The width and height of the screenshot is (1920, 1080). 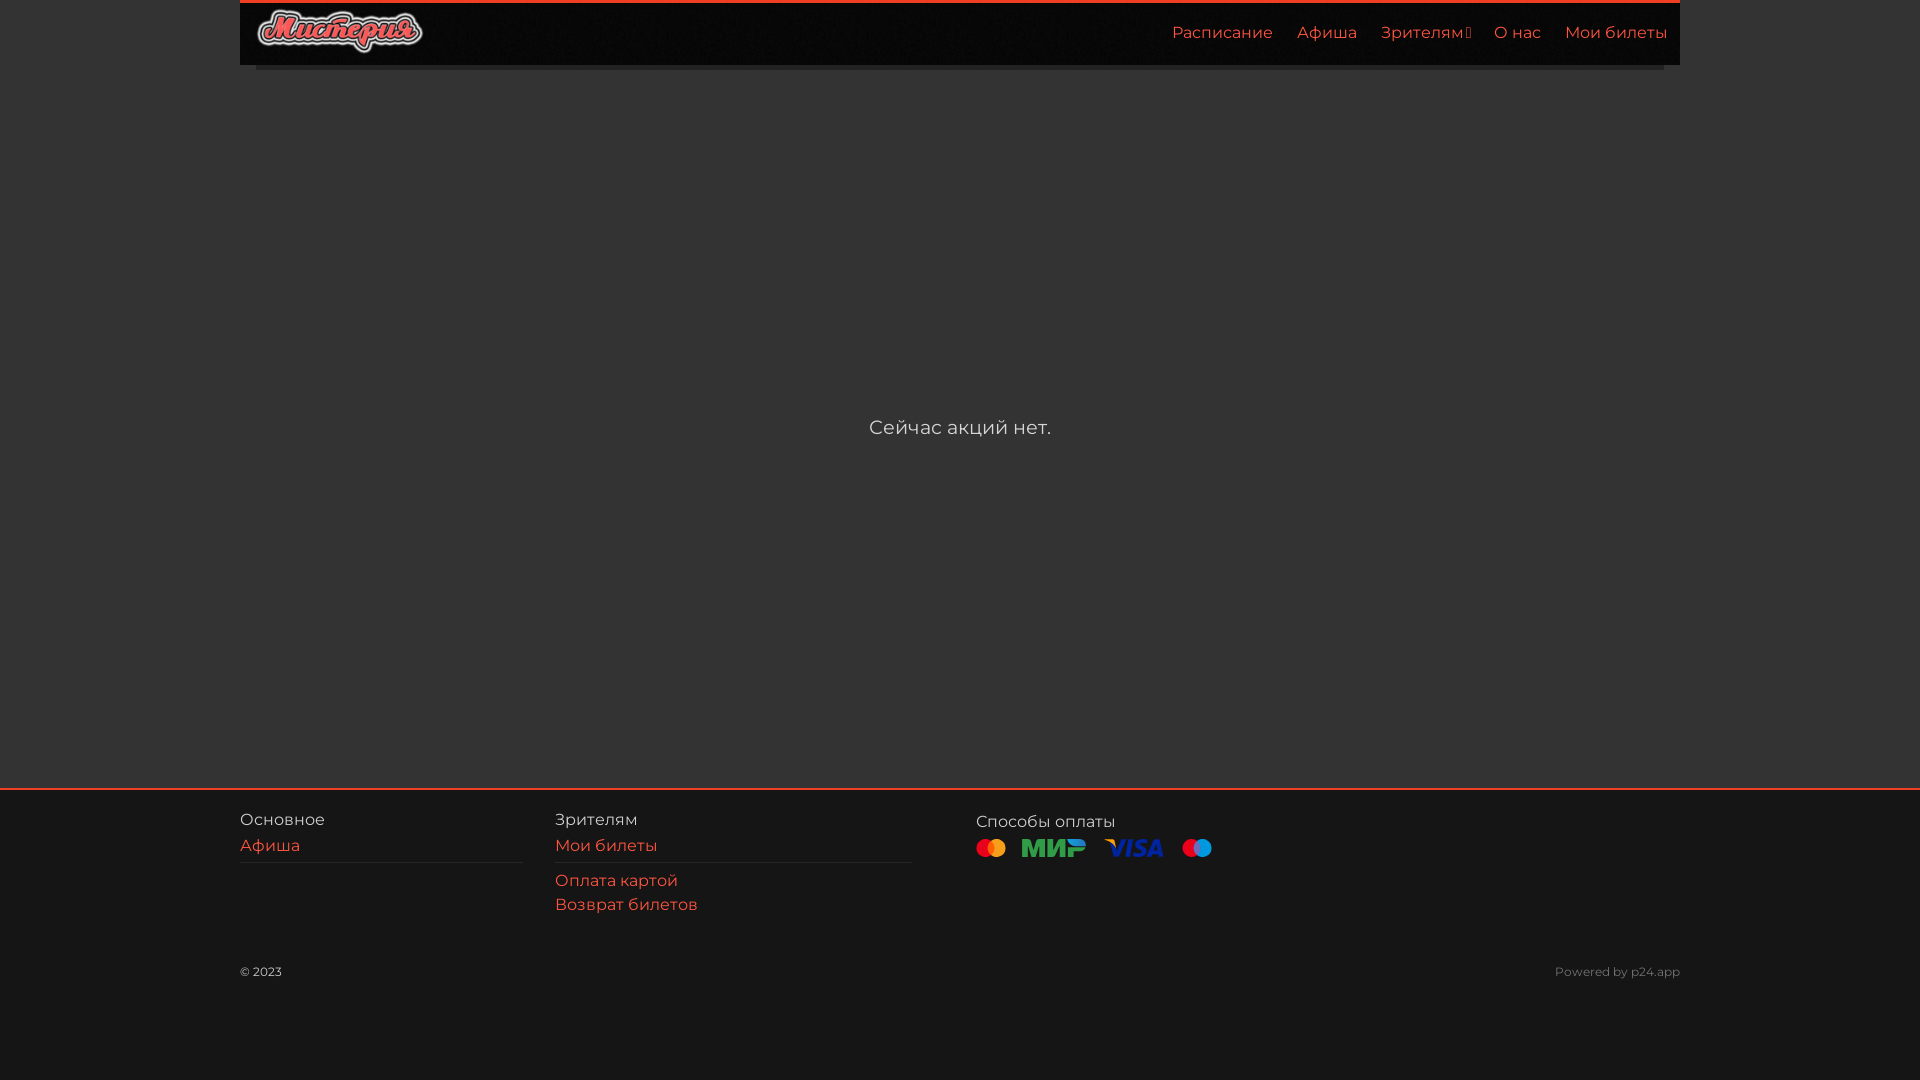 What do you see at coordinates (1656, 972) in the screenshot?
I see `p24.app` at bounding box center [1656, 972].